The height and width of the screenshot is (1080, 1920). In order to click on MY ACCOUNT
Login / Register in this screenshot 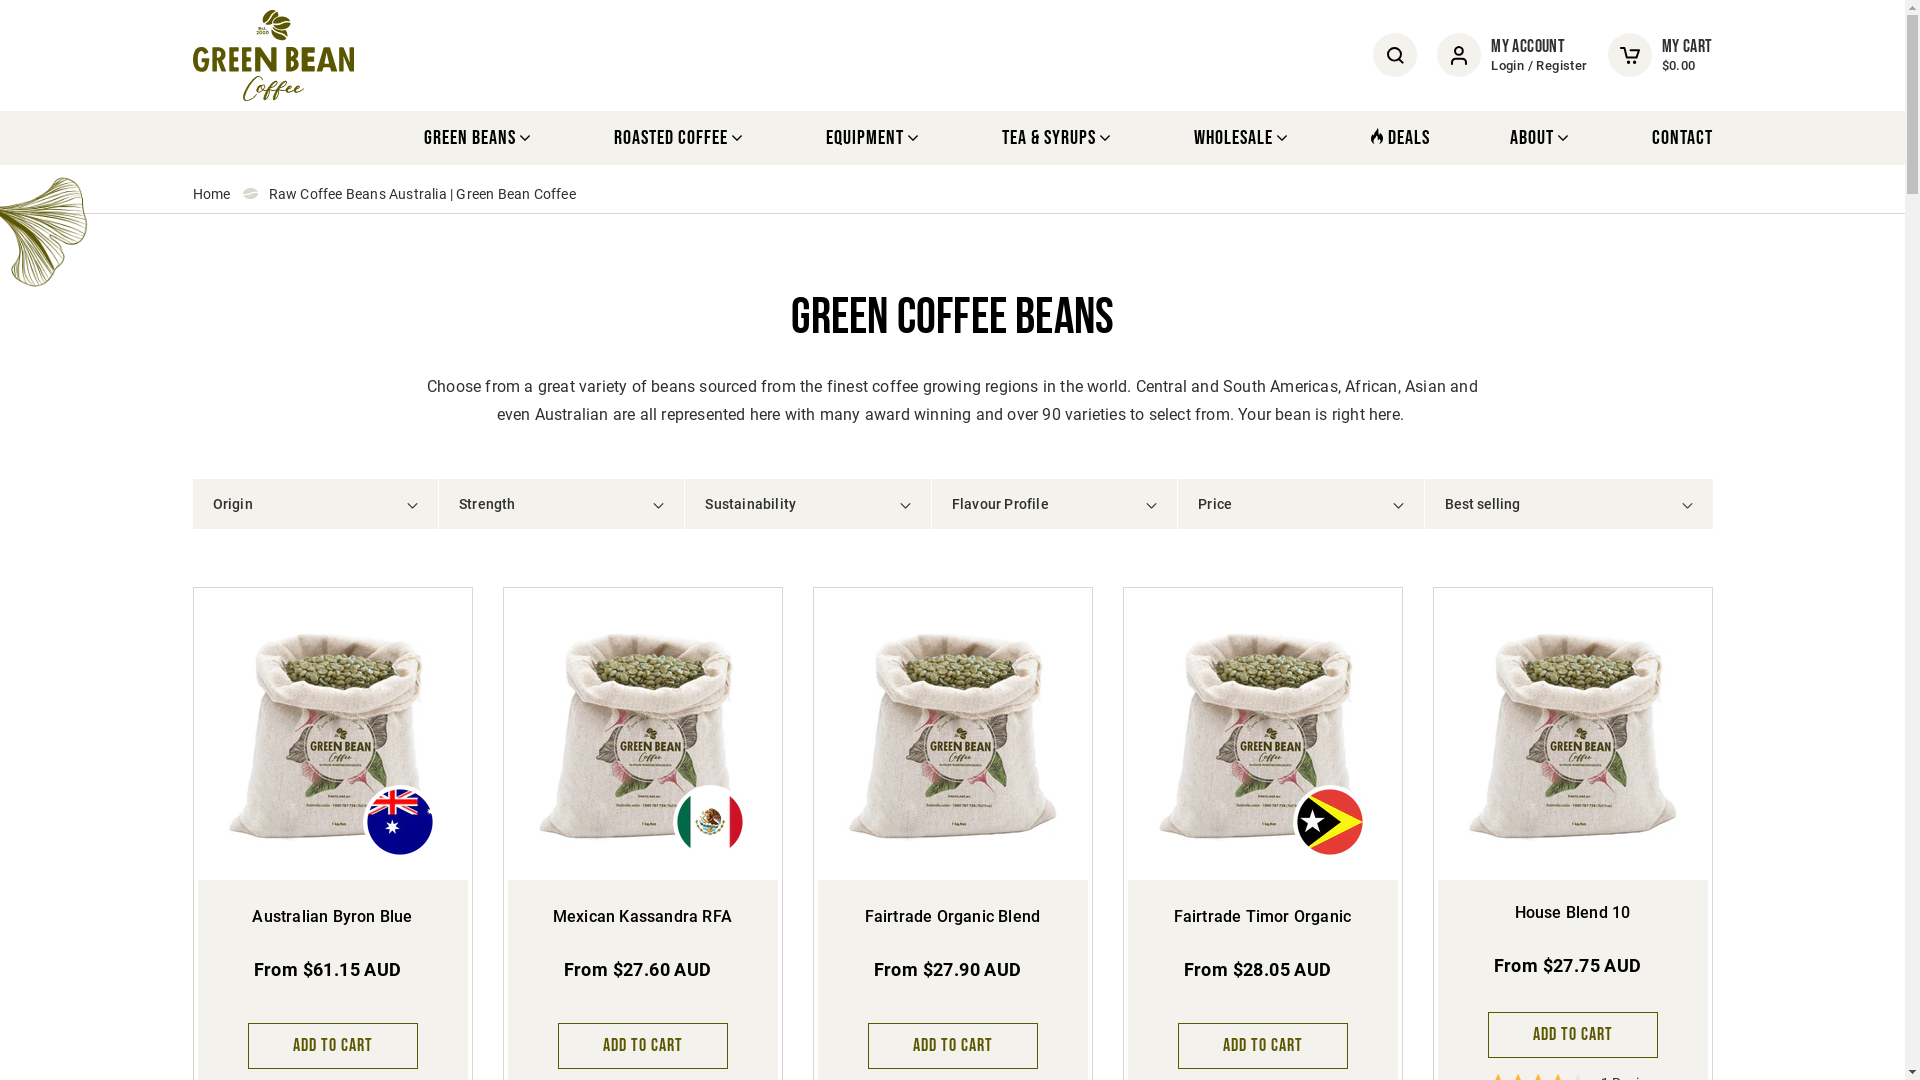, I will do `click(1512, 55)`.